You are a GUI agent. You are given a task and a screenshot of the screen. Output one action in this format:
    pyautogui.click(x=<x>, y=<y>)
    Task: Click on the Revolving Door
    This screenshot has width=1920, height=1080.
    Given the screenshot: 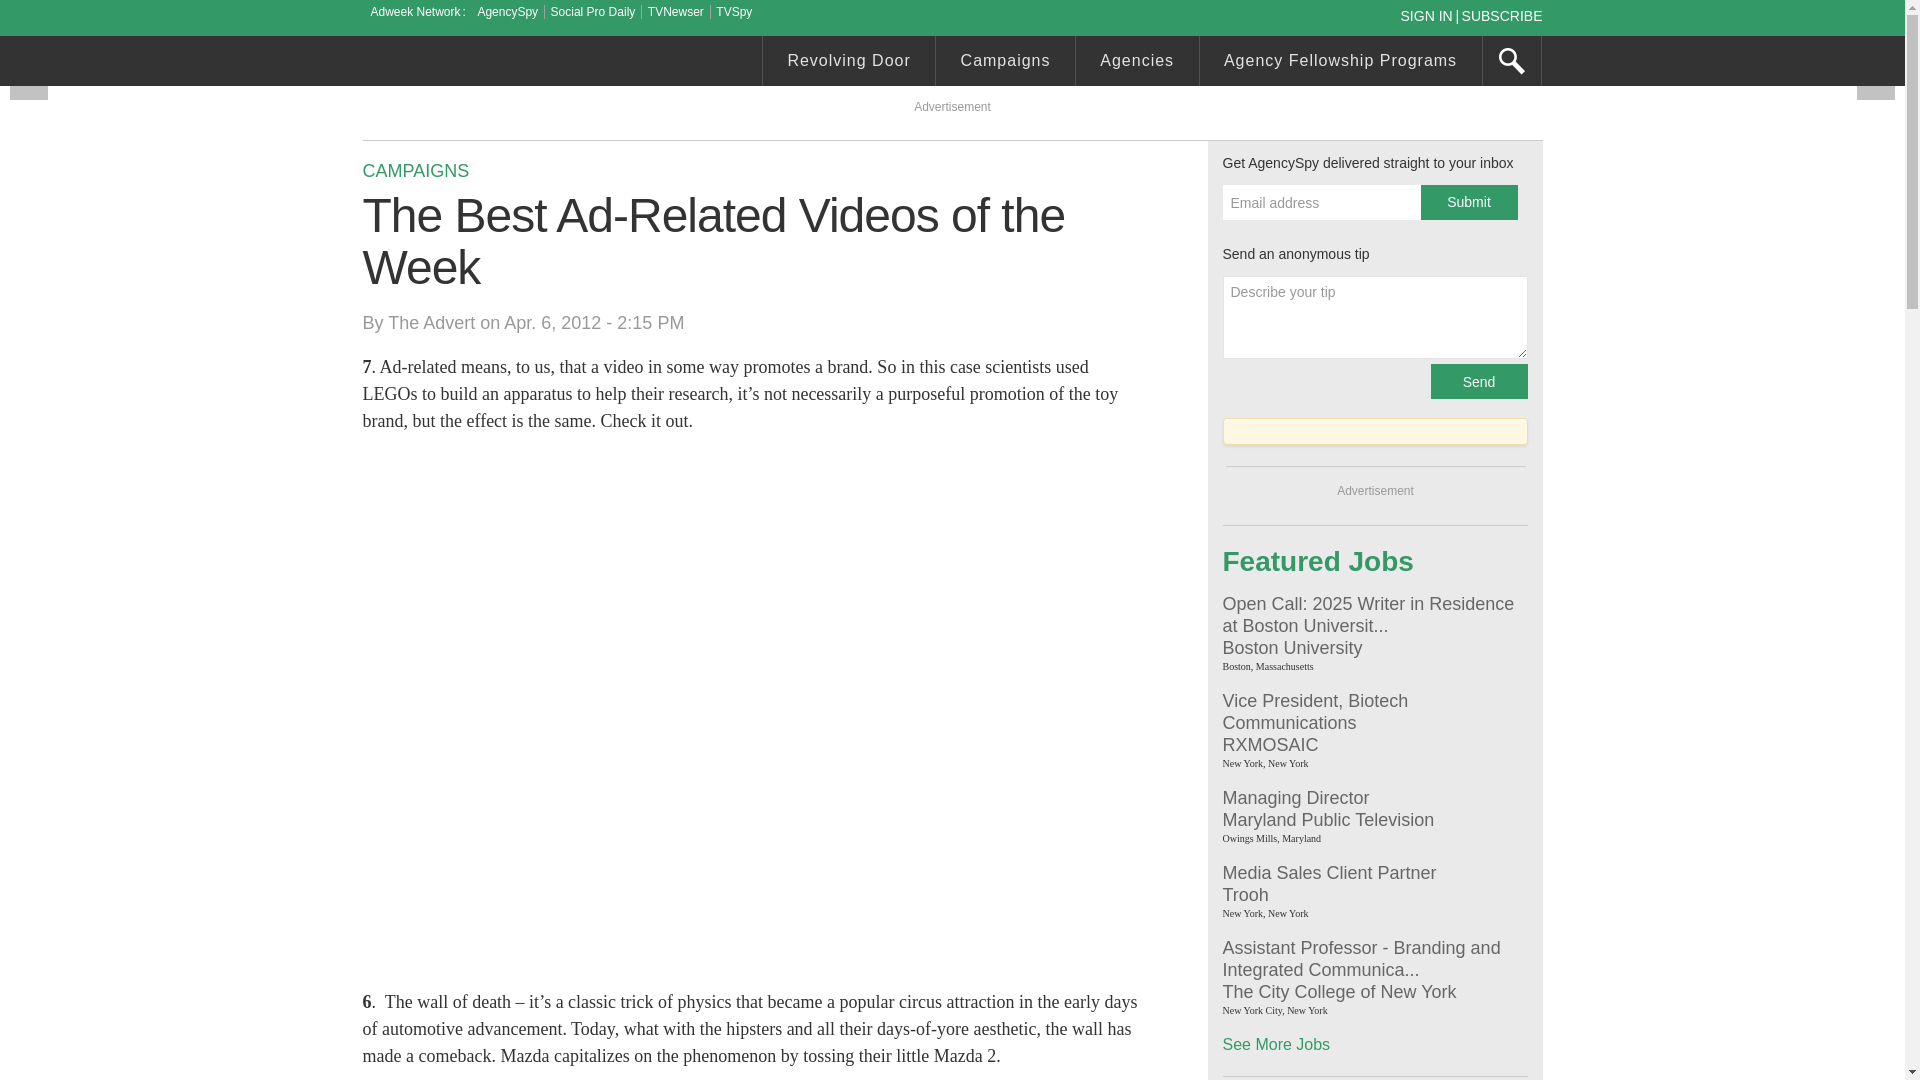 What is the action you would take?
    pyautogui.click(x=848, y=63)
    